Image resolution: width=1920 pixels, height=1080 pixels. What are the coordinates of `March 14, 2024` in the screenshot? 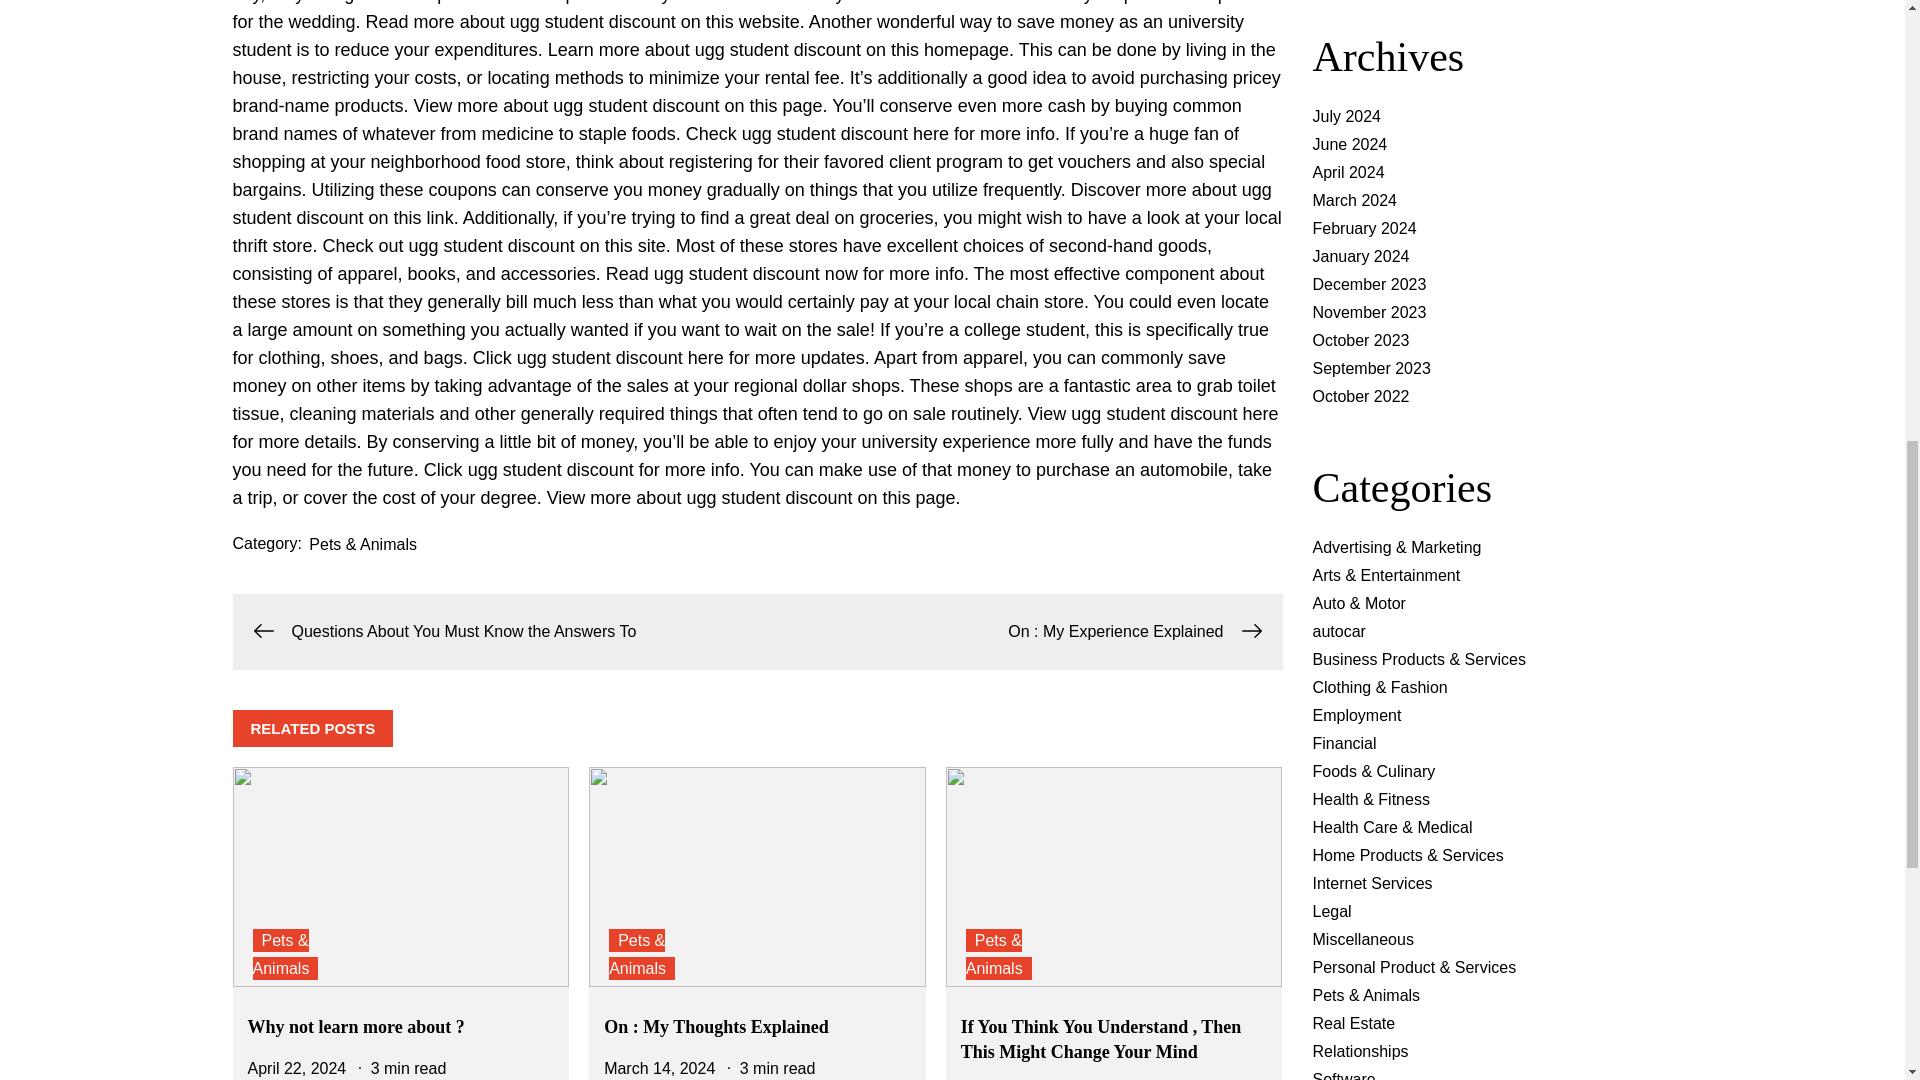 It's located at (659, 1068).